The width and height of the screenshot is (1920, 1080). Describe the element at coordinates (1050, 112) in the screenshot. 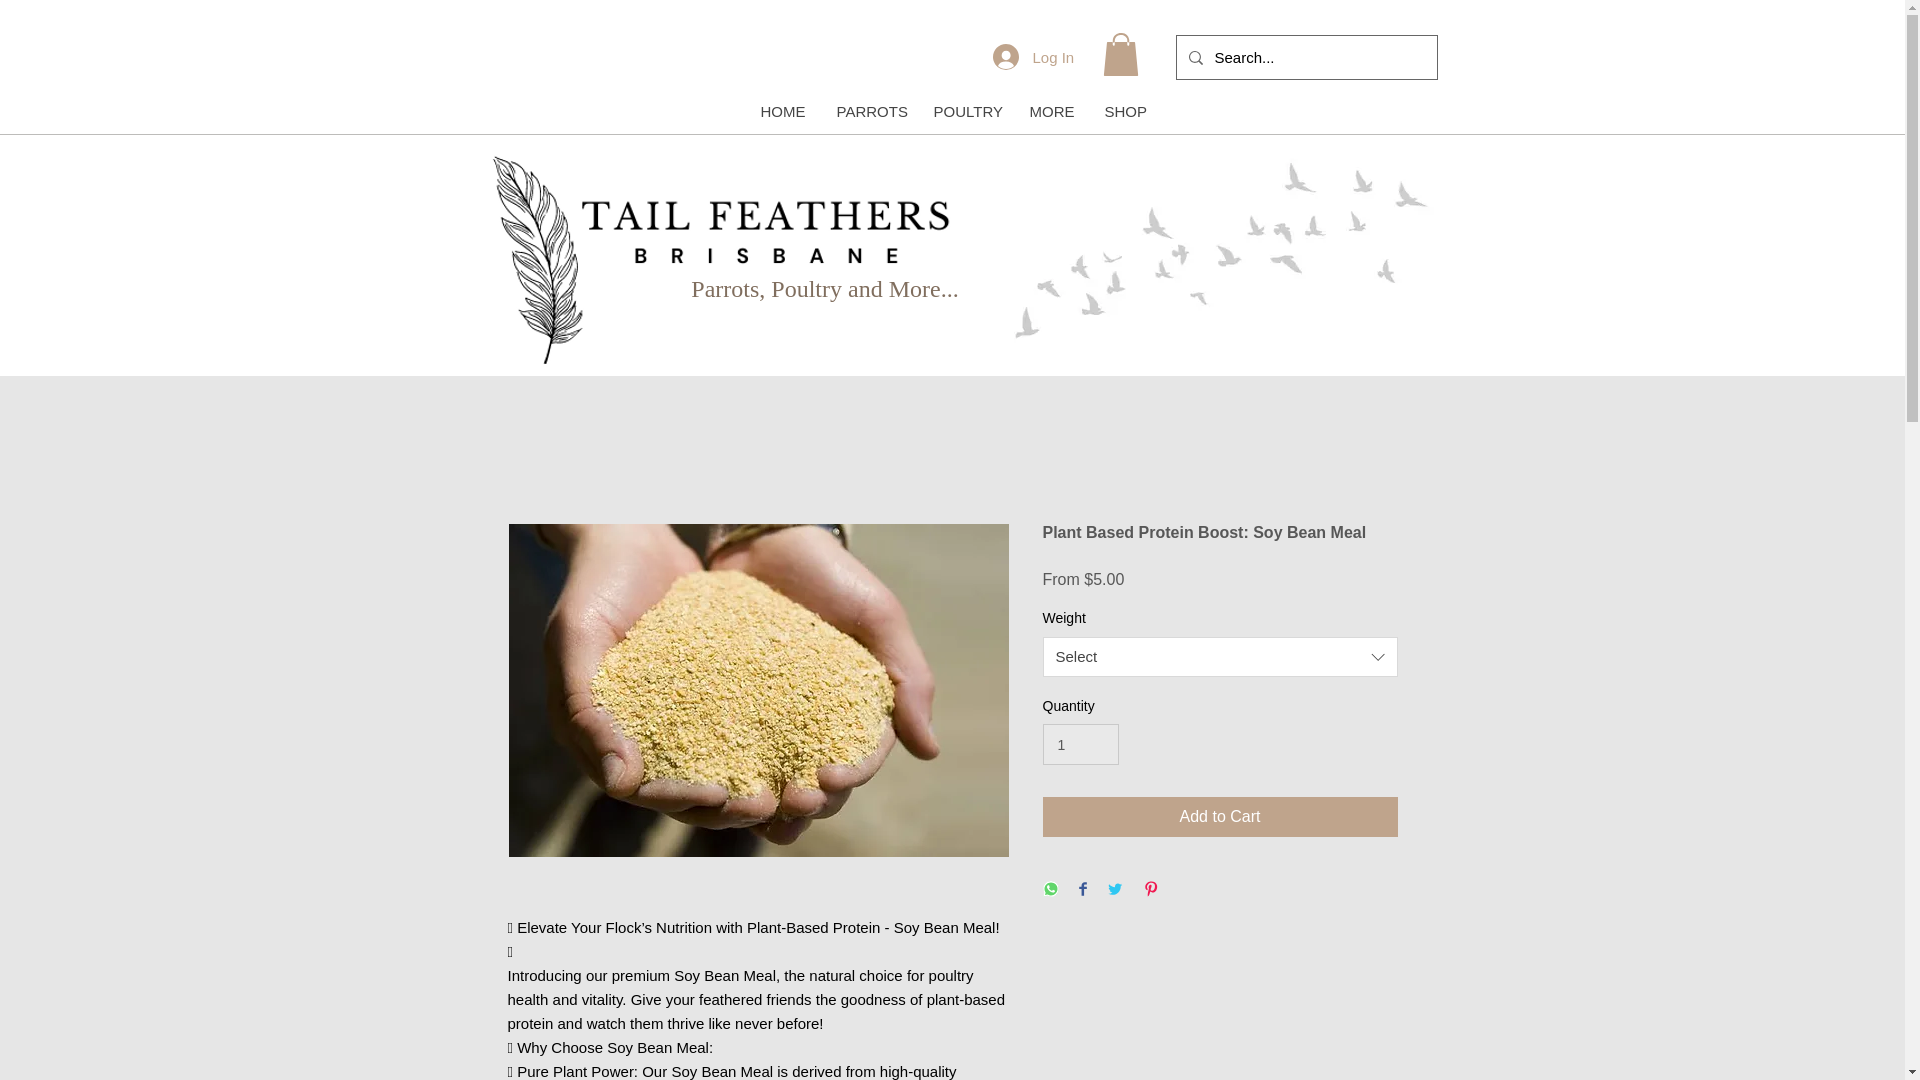

I see `MORE` at that location.